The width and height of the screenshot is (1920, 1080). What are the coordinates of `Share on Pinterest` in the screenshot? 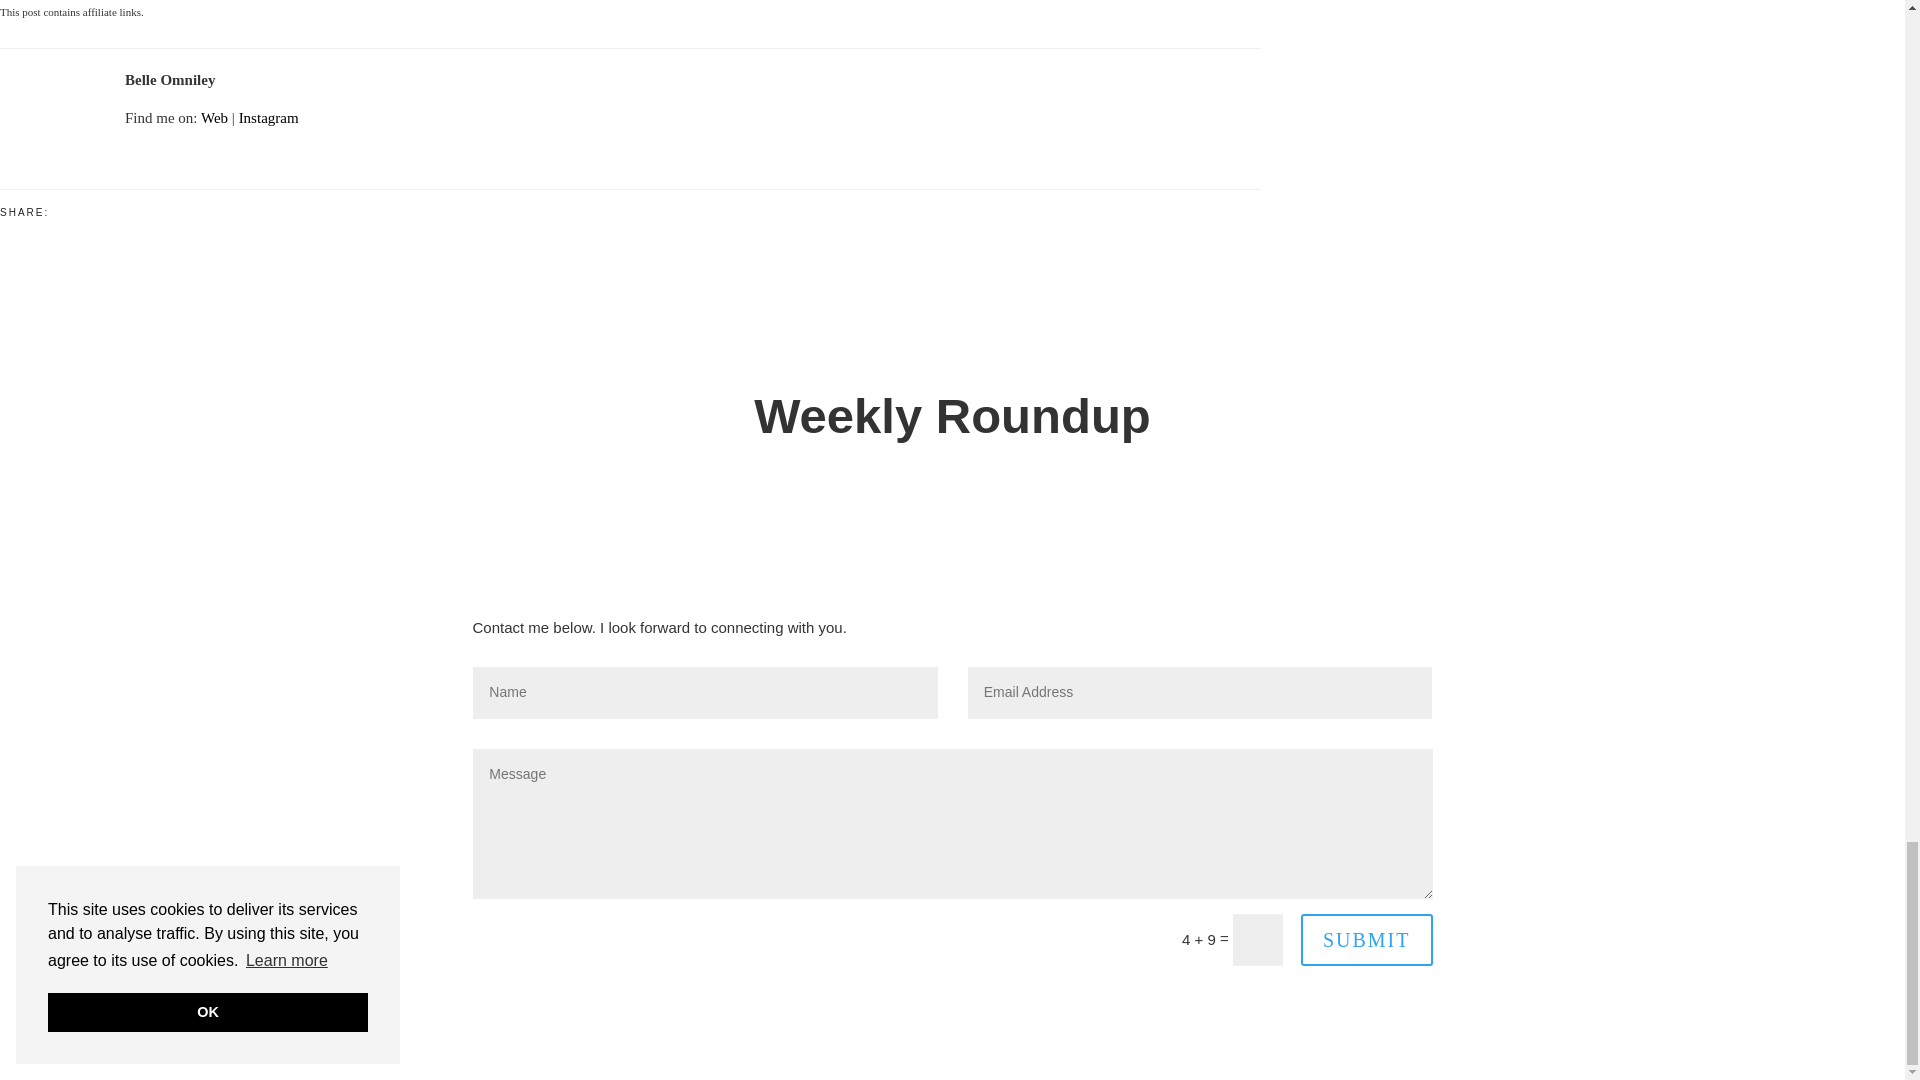 It's located at (79, 210).